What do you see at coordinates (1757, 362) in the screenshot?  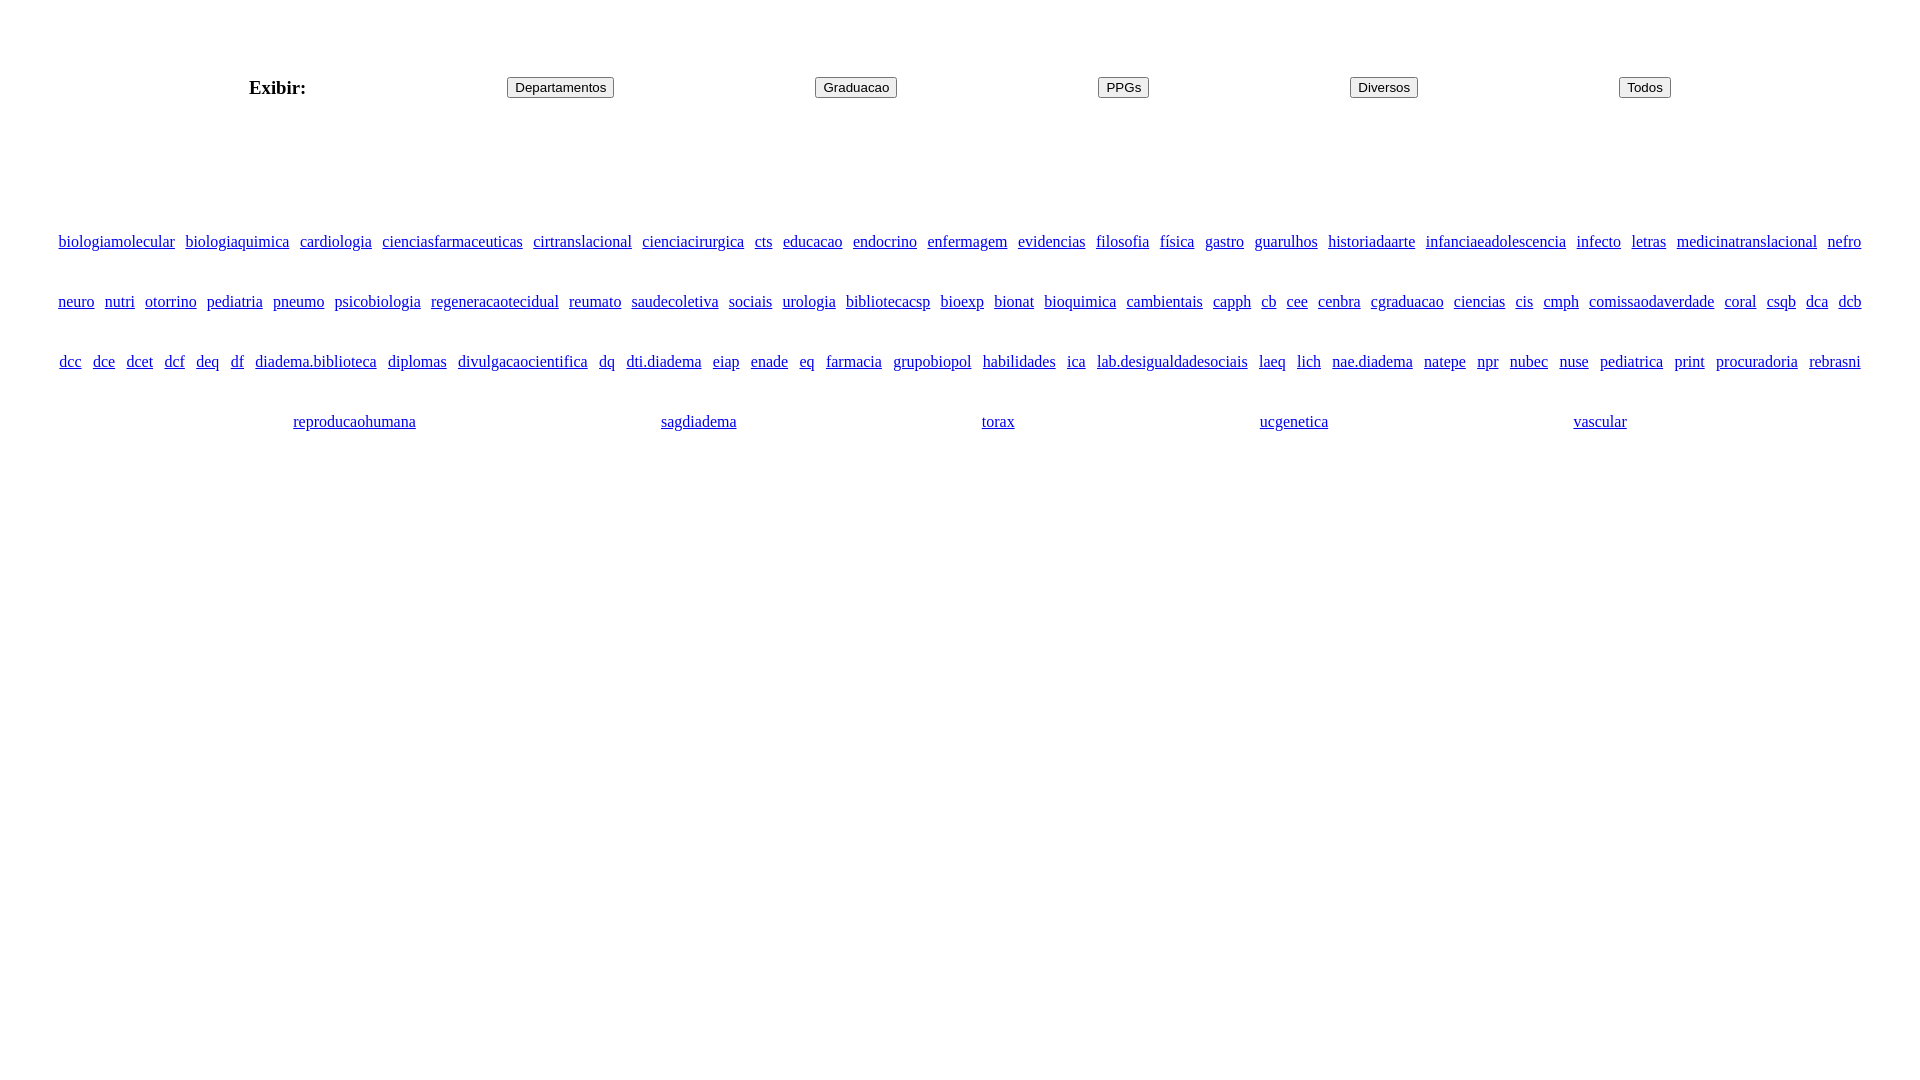 I see `procuradoria` at bounding box center [1757, 362].